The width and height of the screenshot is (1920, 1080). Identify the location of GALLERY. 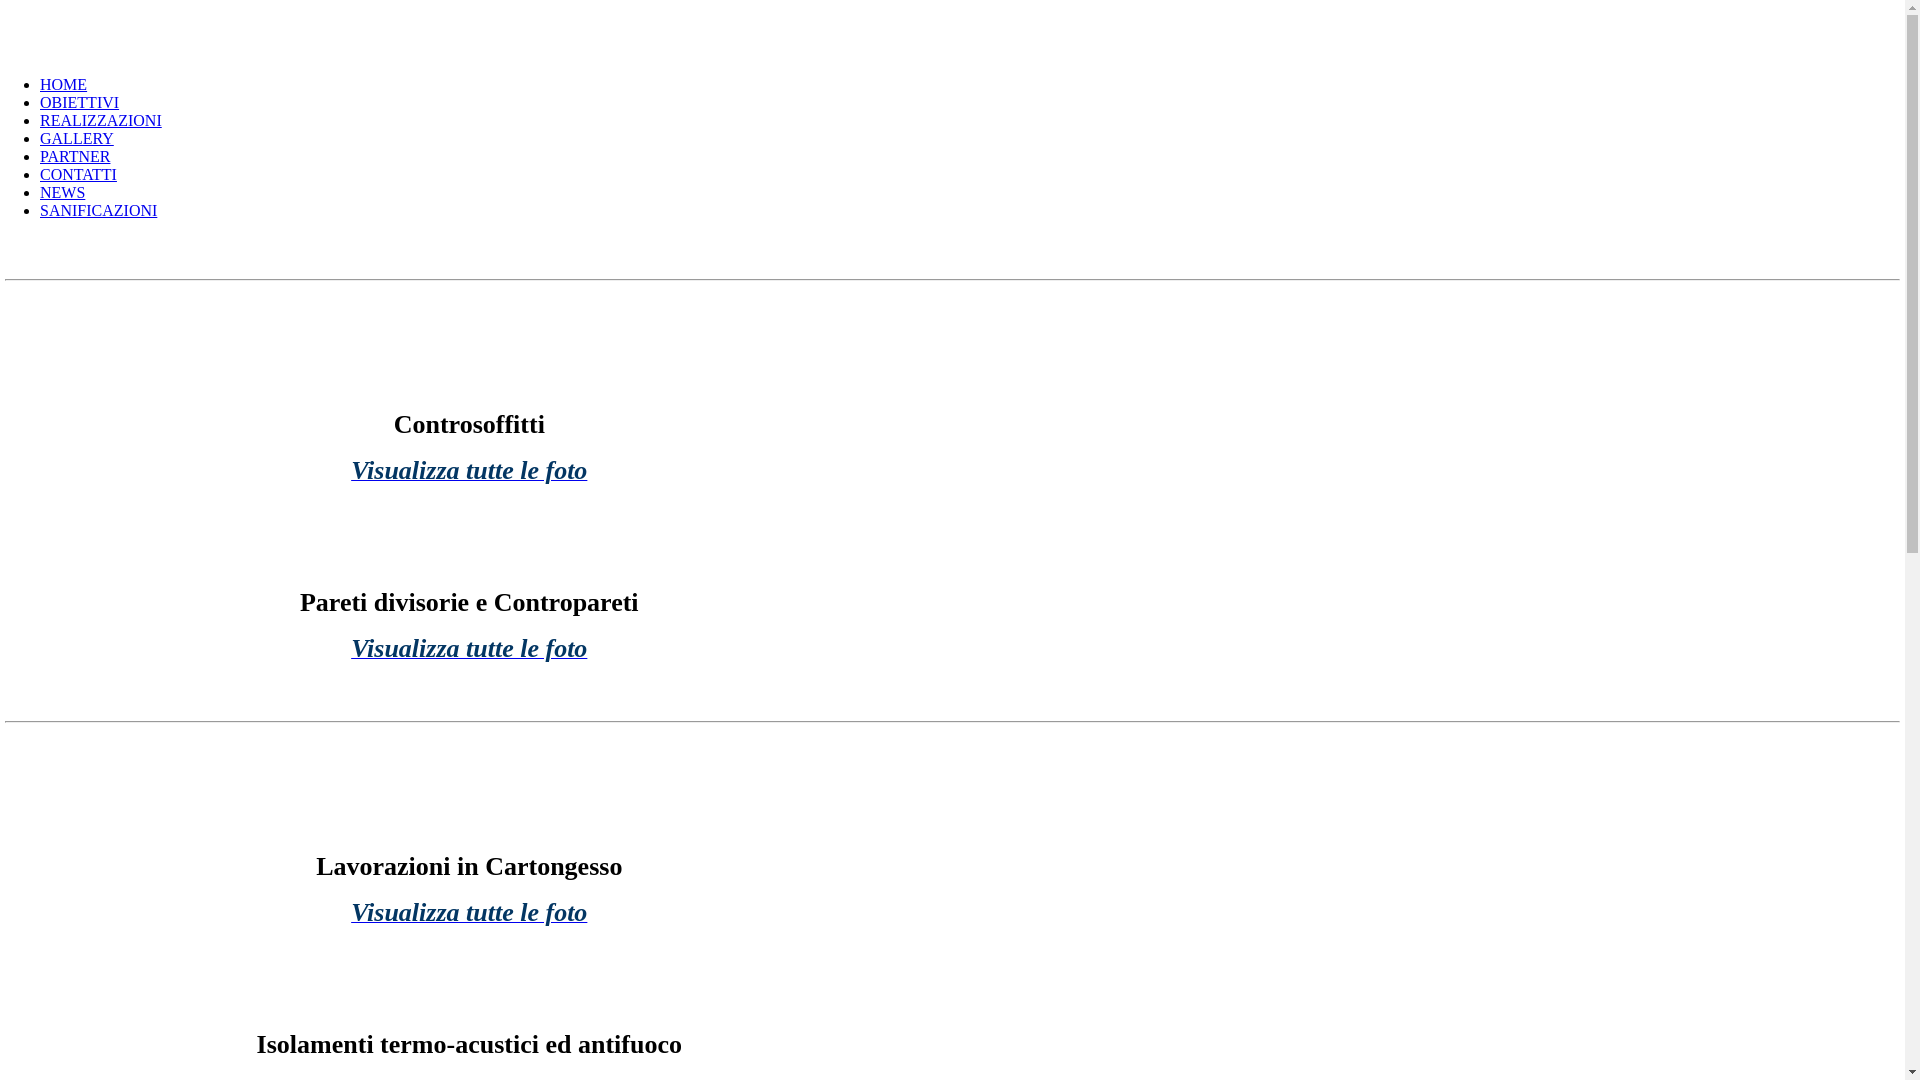
(77, 138).